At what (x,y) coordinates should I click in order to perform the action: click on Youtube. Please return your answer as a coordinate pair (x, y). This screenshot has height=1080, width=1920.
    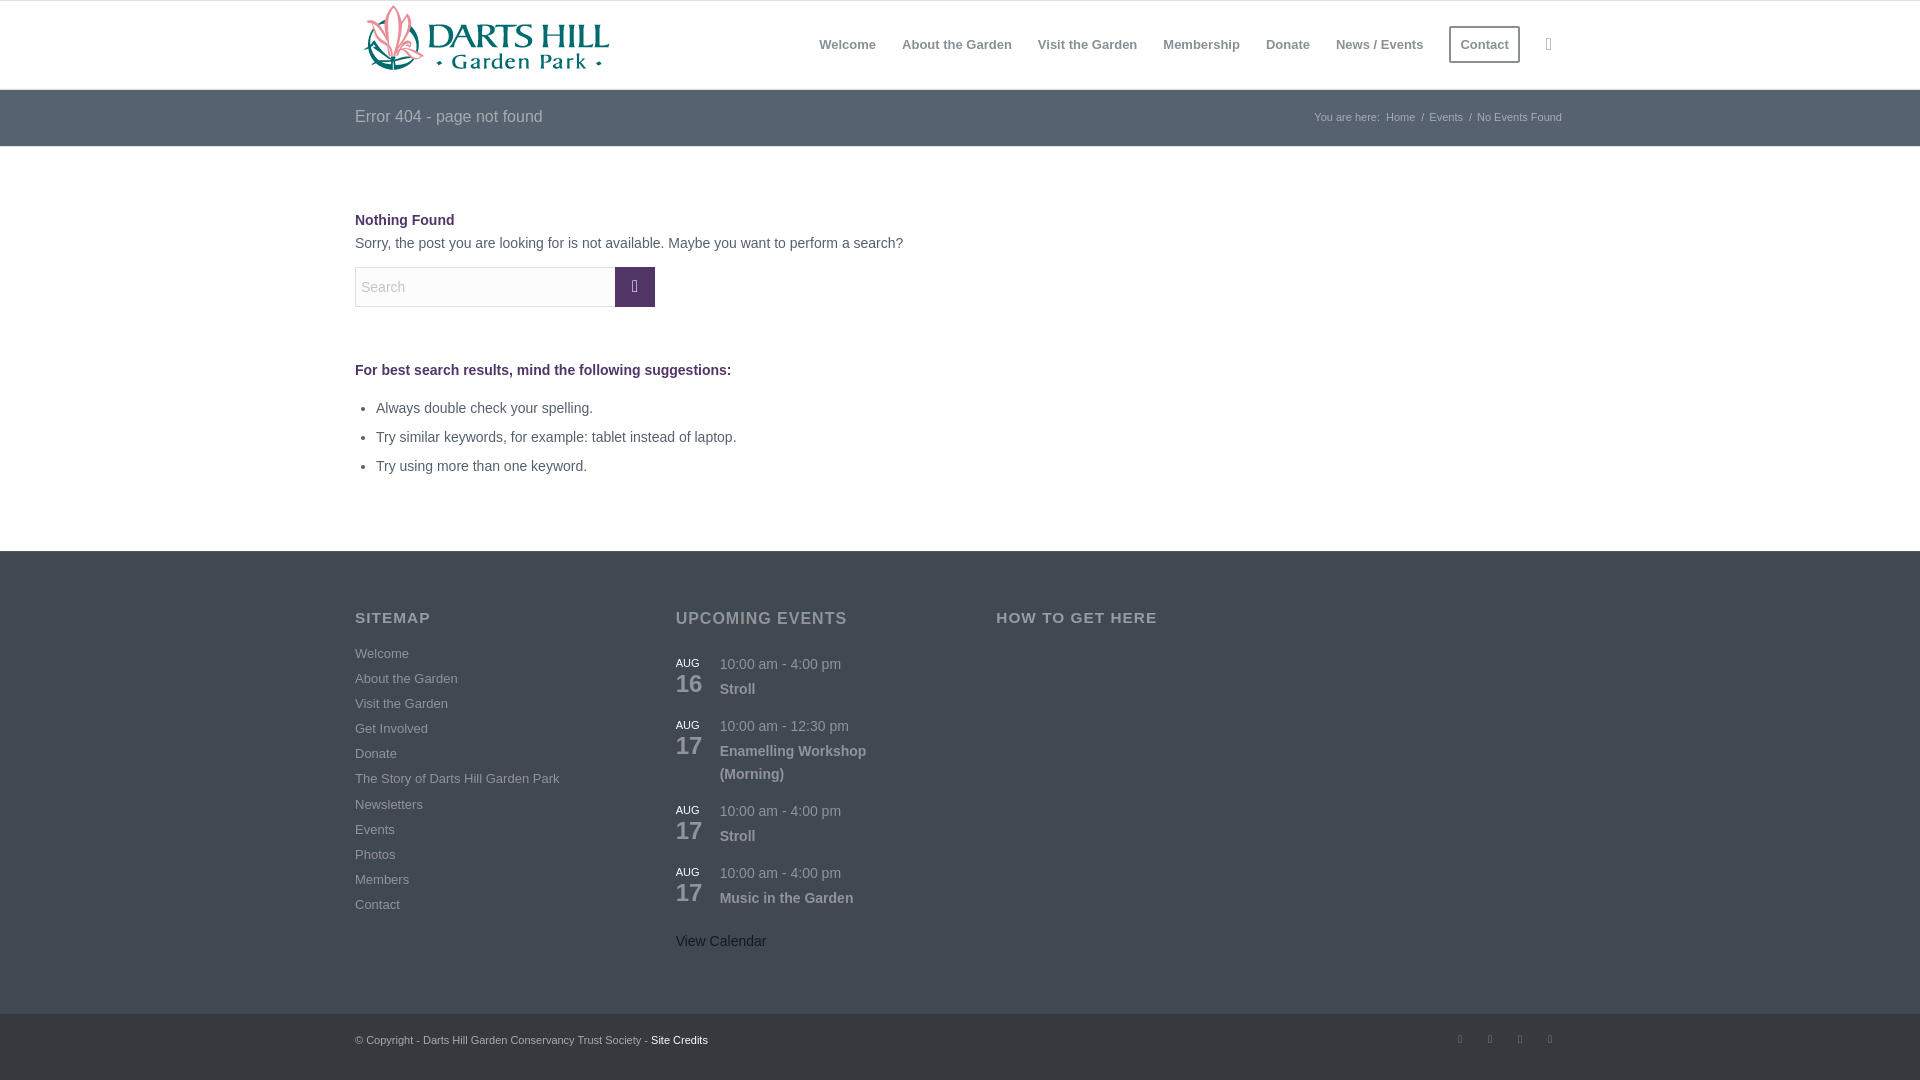
    Looking at the image, I should click on (1549, 1038).